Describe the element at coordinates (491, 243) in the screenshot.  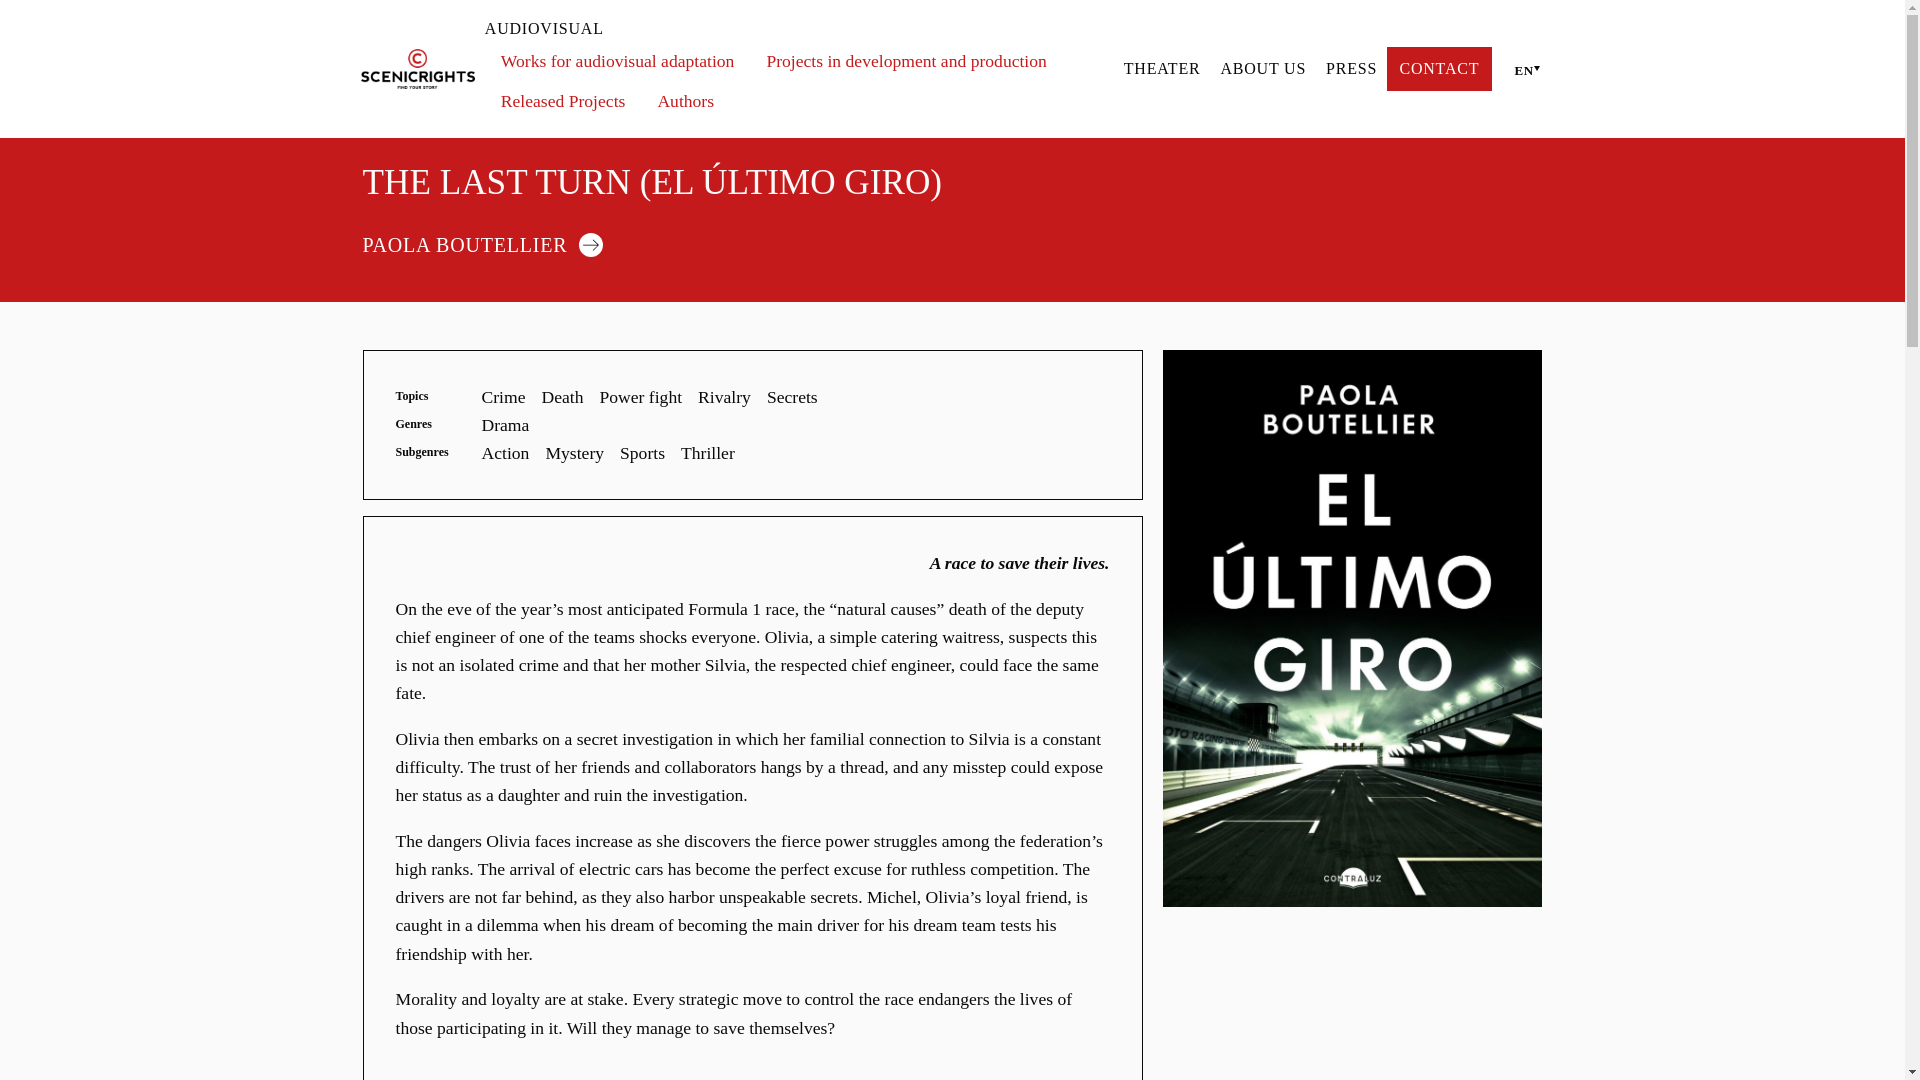
I see `PAOLA BOUTELLIER` at that location.